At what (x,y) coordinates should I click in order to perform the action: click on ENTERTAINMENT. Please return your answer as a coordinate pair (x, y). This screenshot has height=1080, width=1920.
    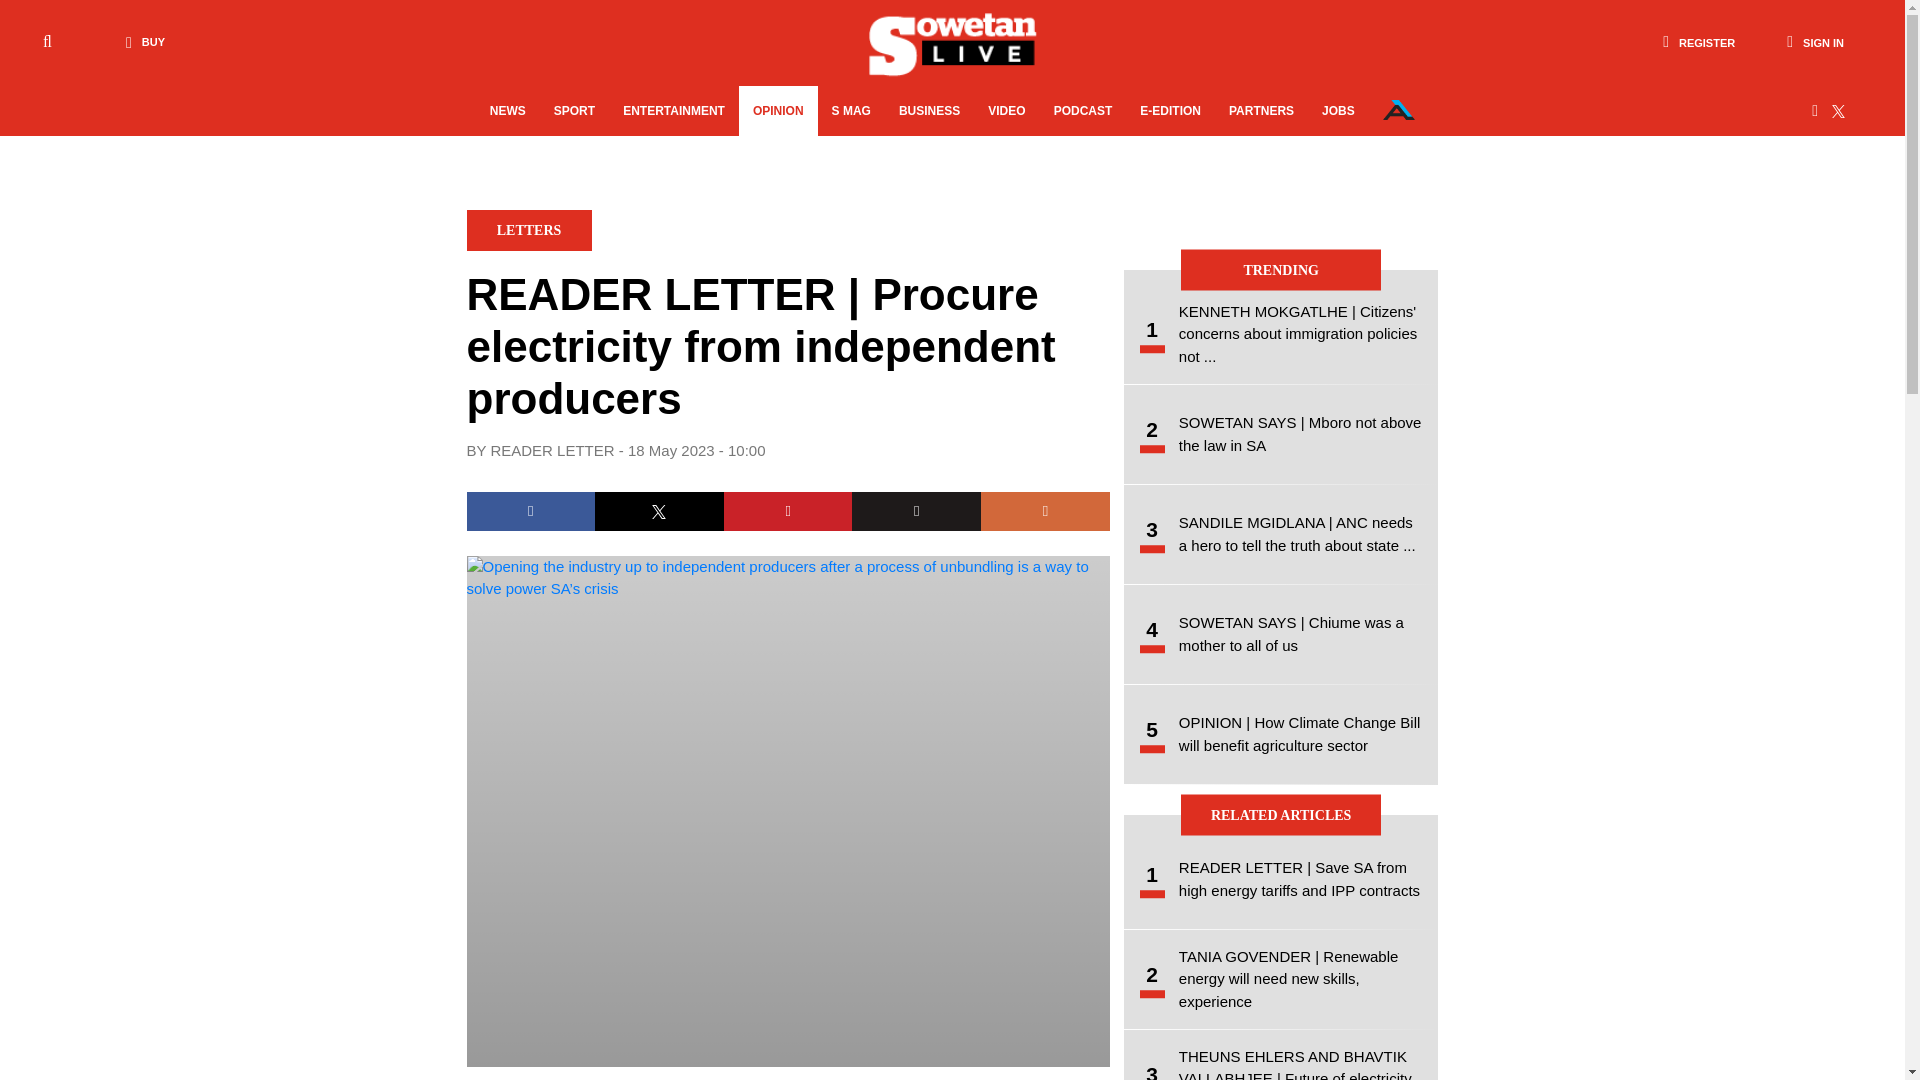
    Looking at the image, I should click on (674, 111).